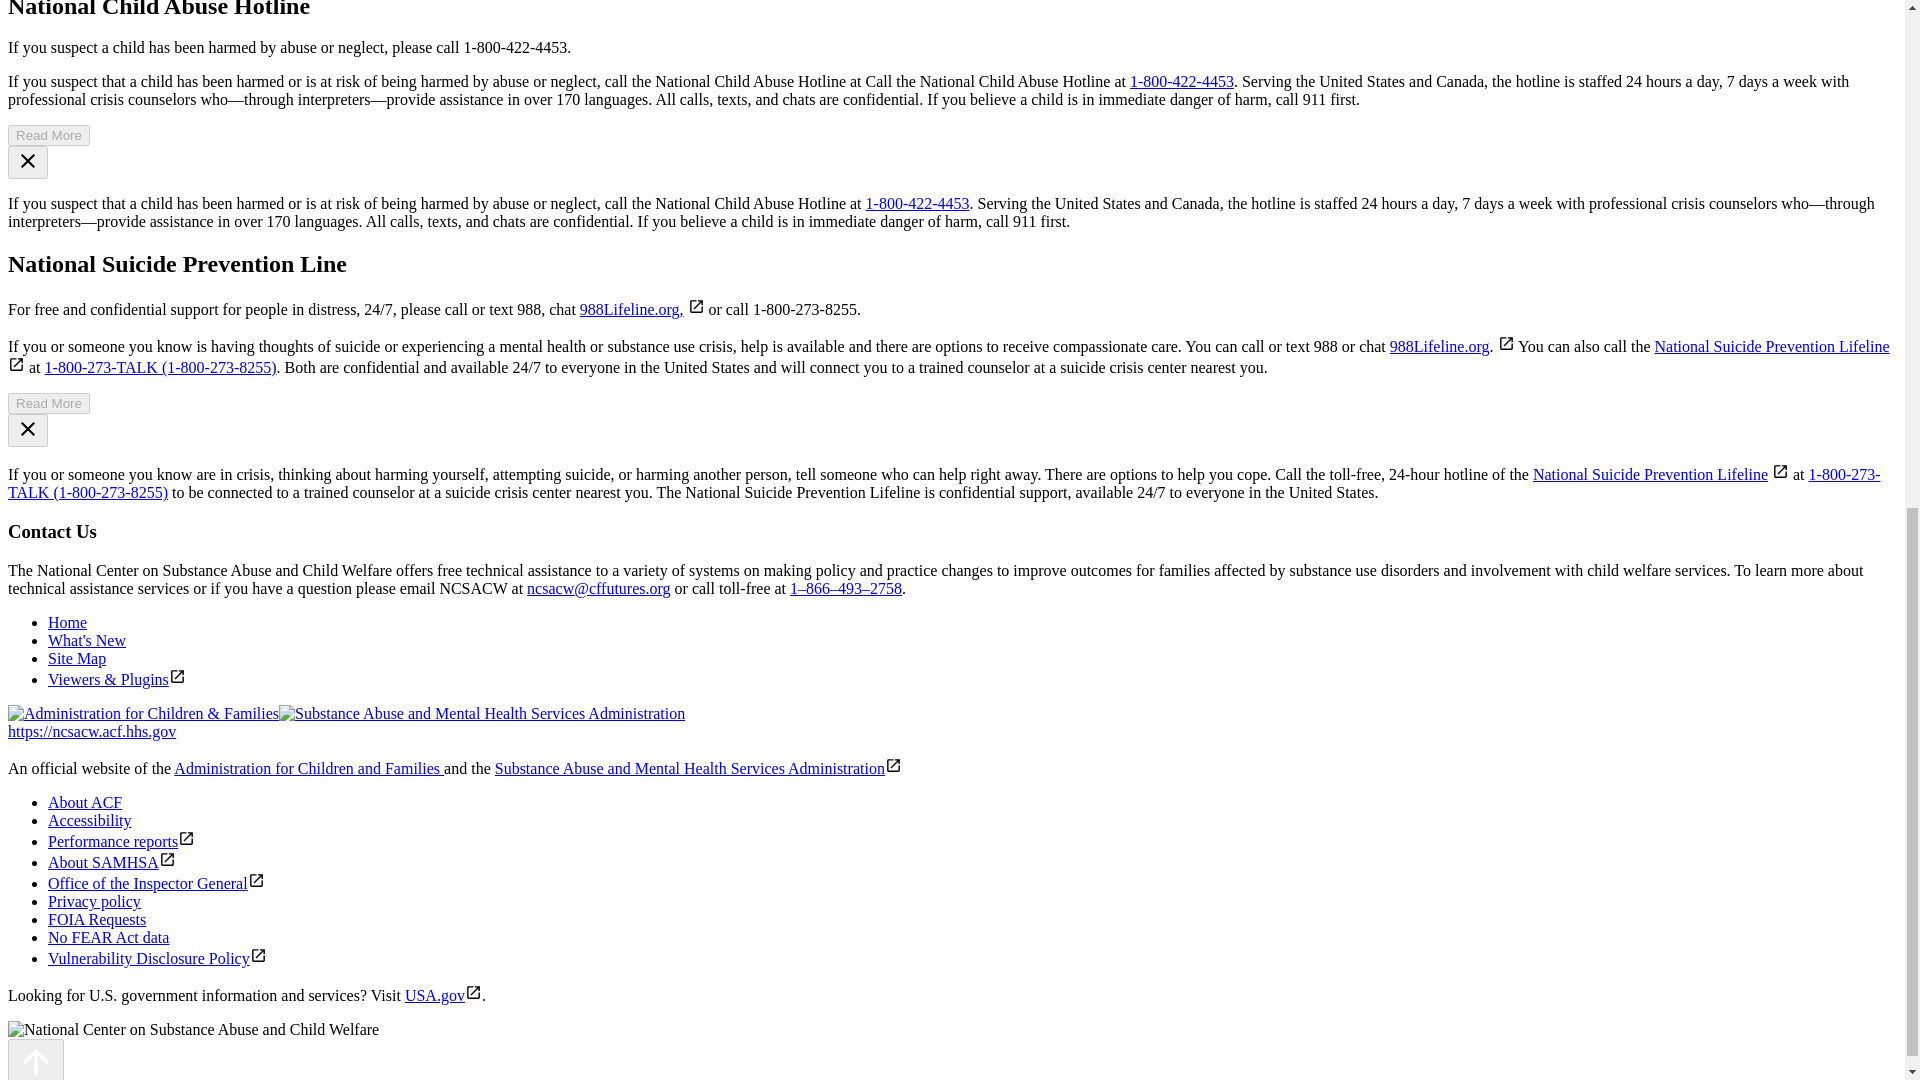 This screenshot has height=1080, width=1920. I want to click on 1-800-422-4453, so click(917, 203).